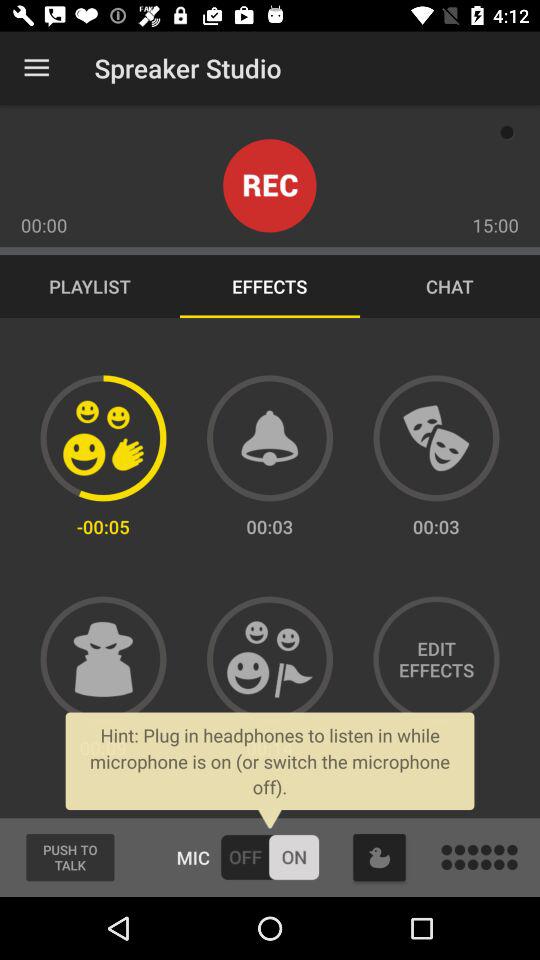 The width and height of the screenshot is (540, 960). What do you see at coordinates (270, 857) in the screenshot?
I see `toggle mic option` at bounding box center [270, 857].